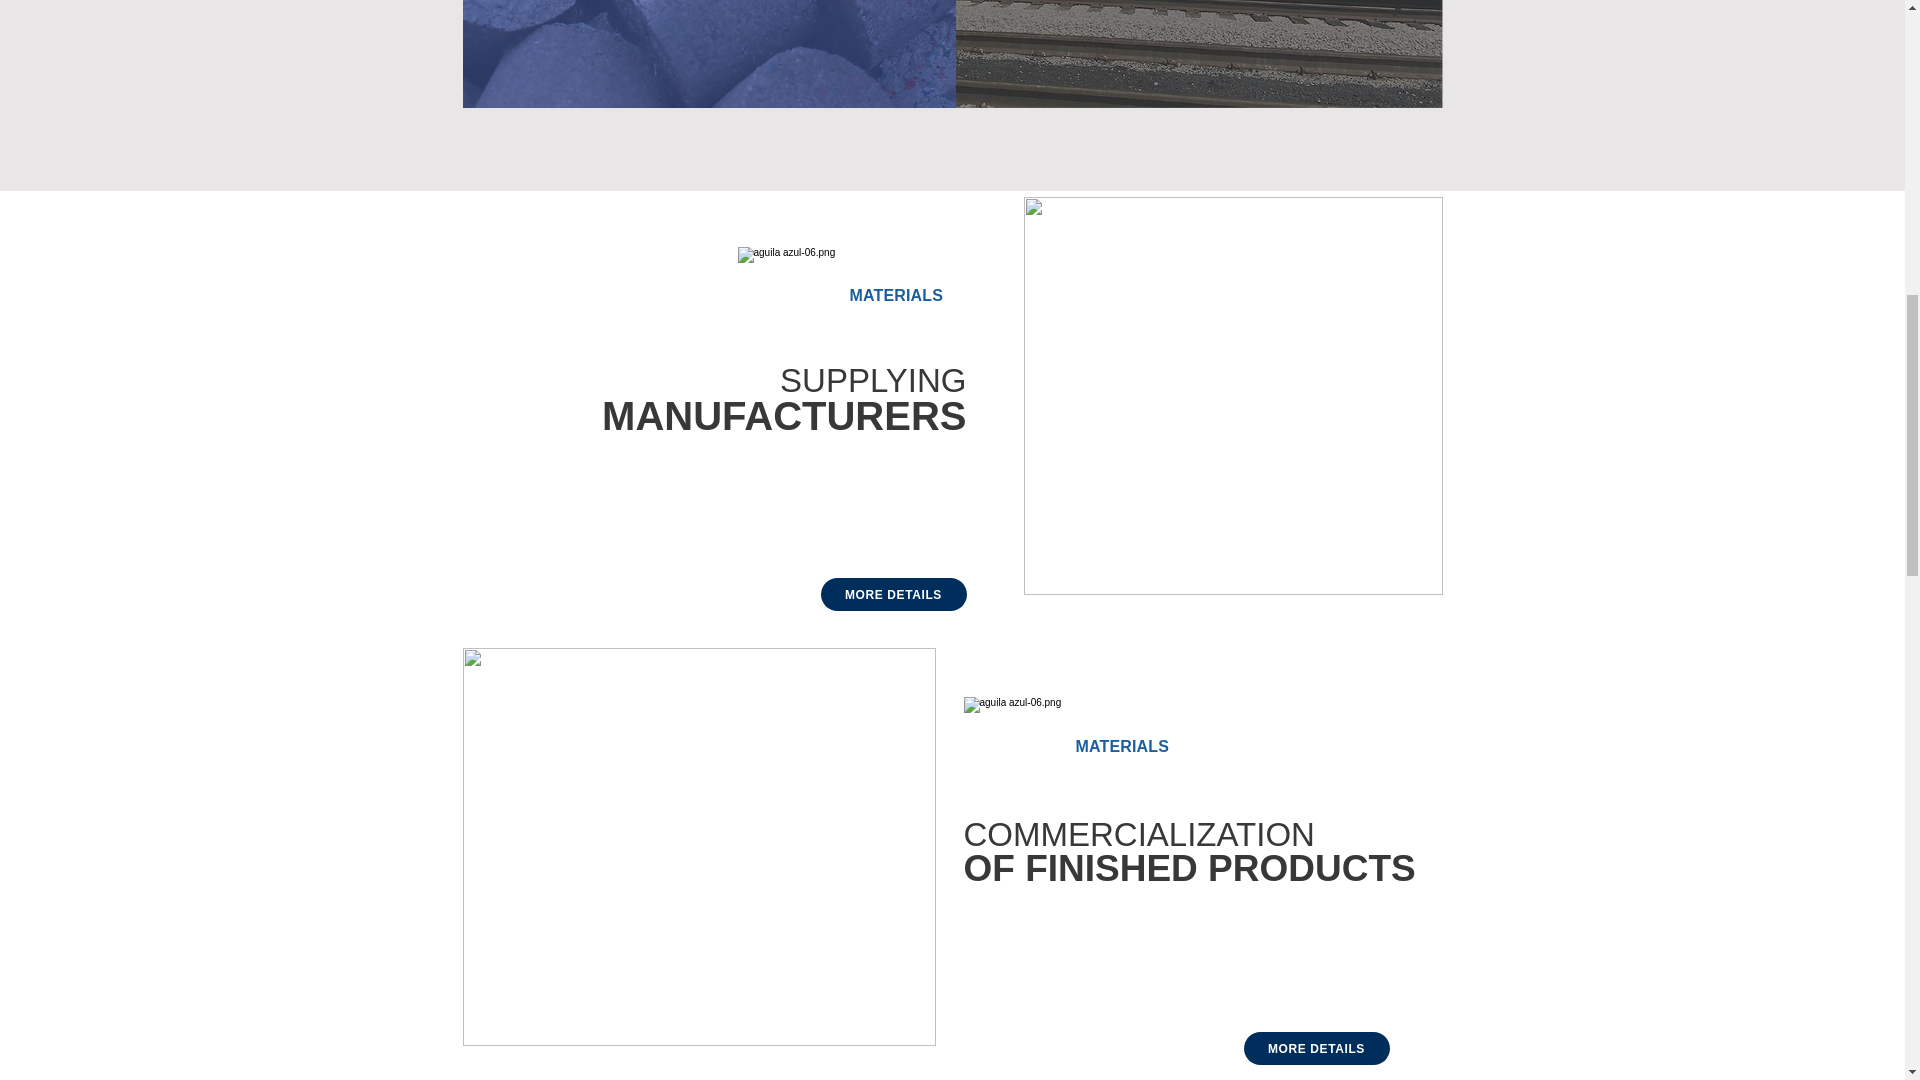  What do you see at coordinates (698, 847) in the screenshot?
I see `tercer imagen prin-06.png` at bounding box center [698, 847].